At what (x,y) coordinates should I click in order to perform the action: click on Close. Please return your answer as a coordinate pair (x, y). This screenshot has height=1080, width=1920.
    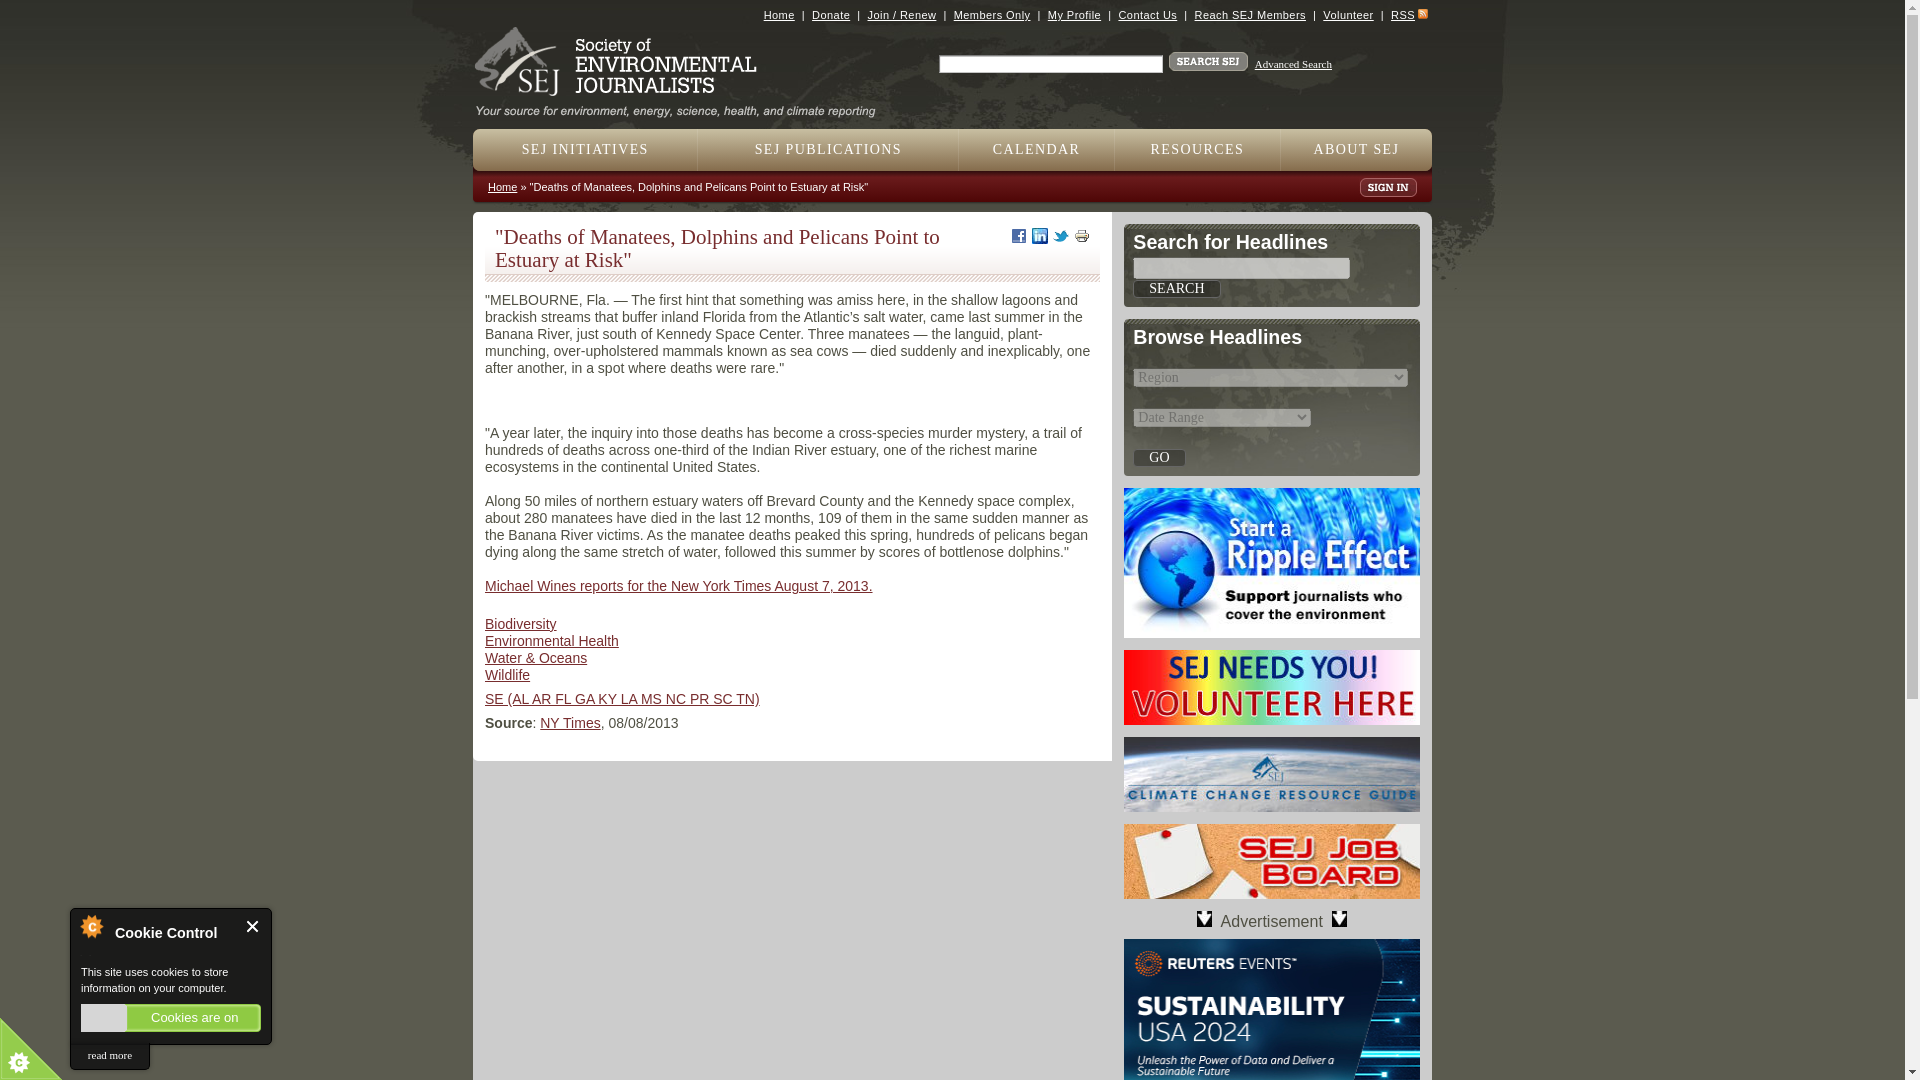
    Looking at the image, I should click on (253, 926).